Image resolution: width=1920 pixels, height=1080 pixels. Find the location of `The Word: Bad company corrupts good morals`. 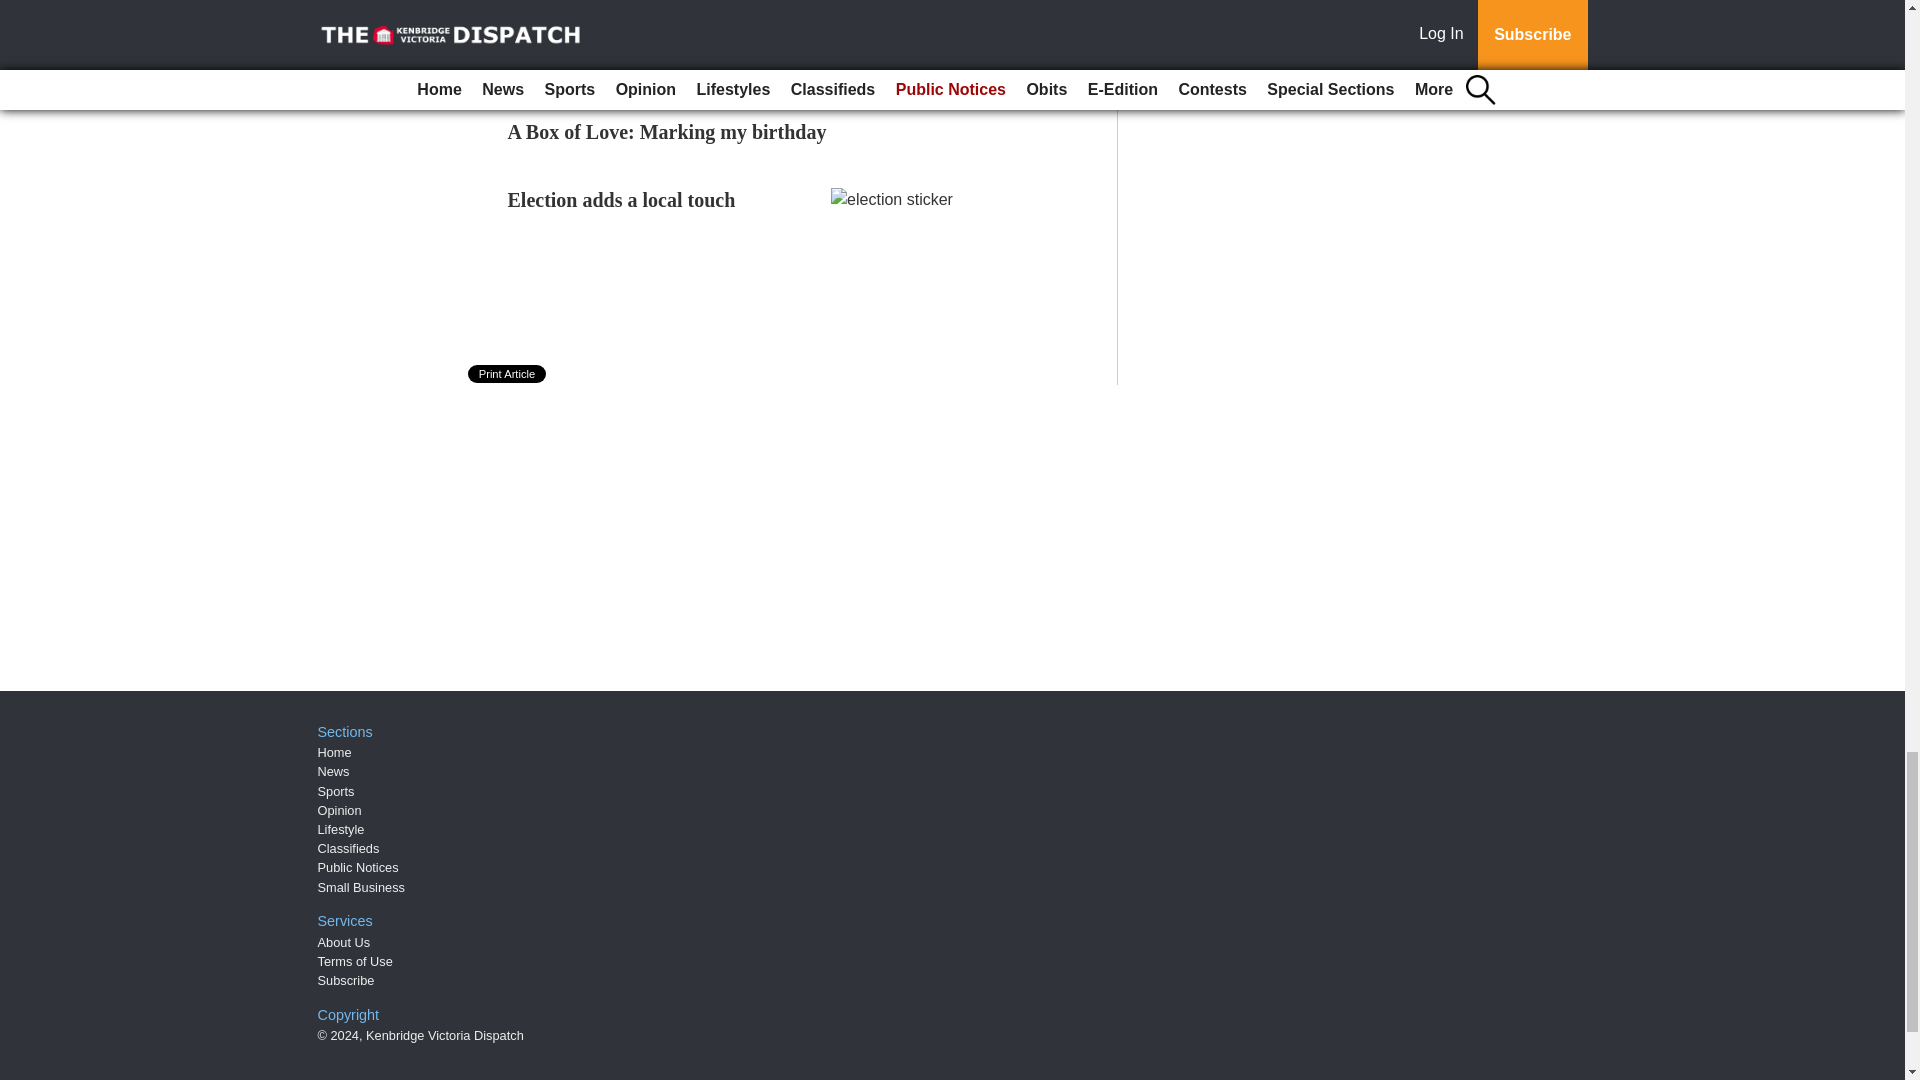

The Word: Bad company corrupts good morals is located at coordinates (710, 63).